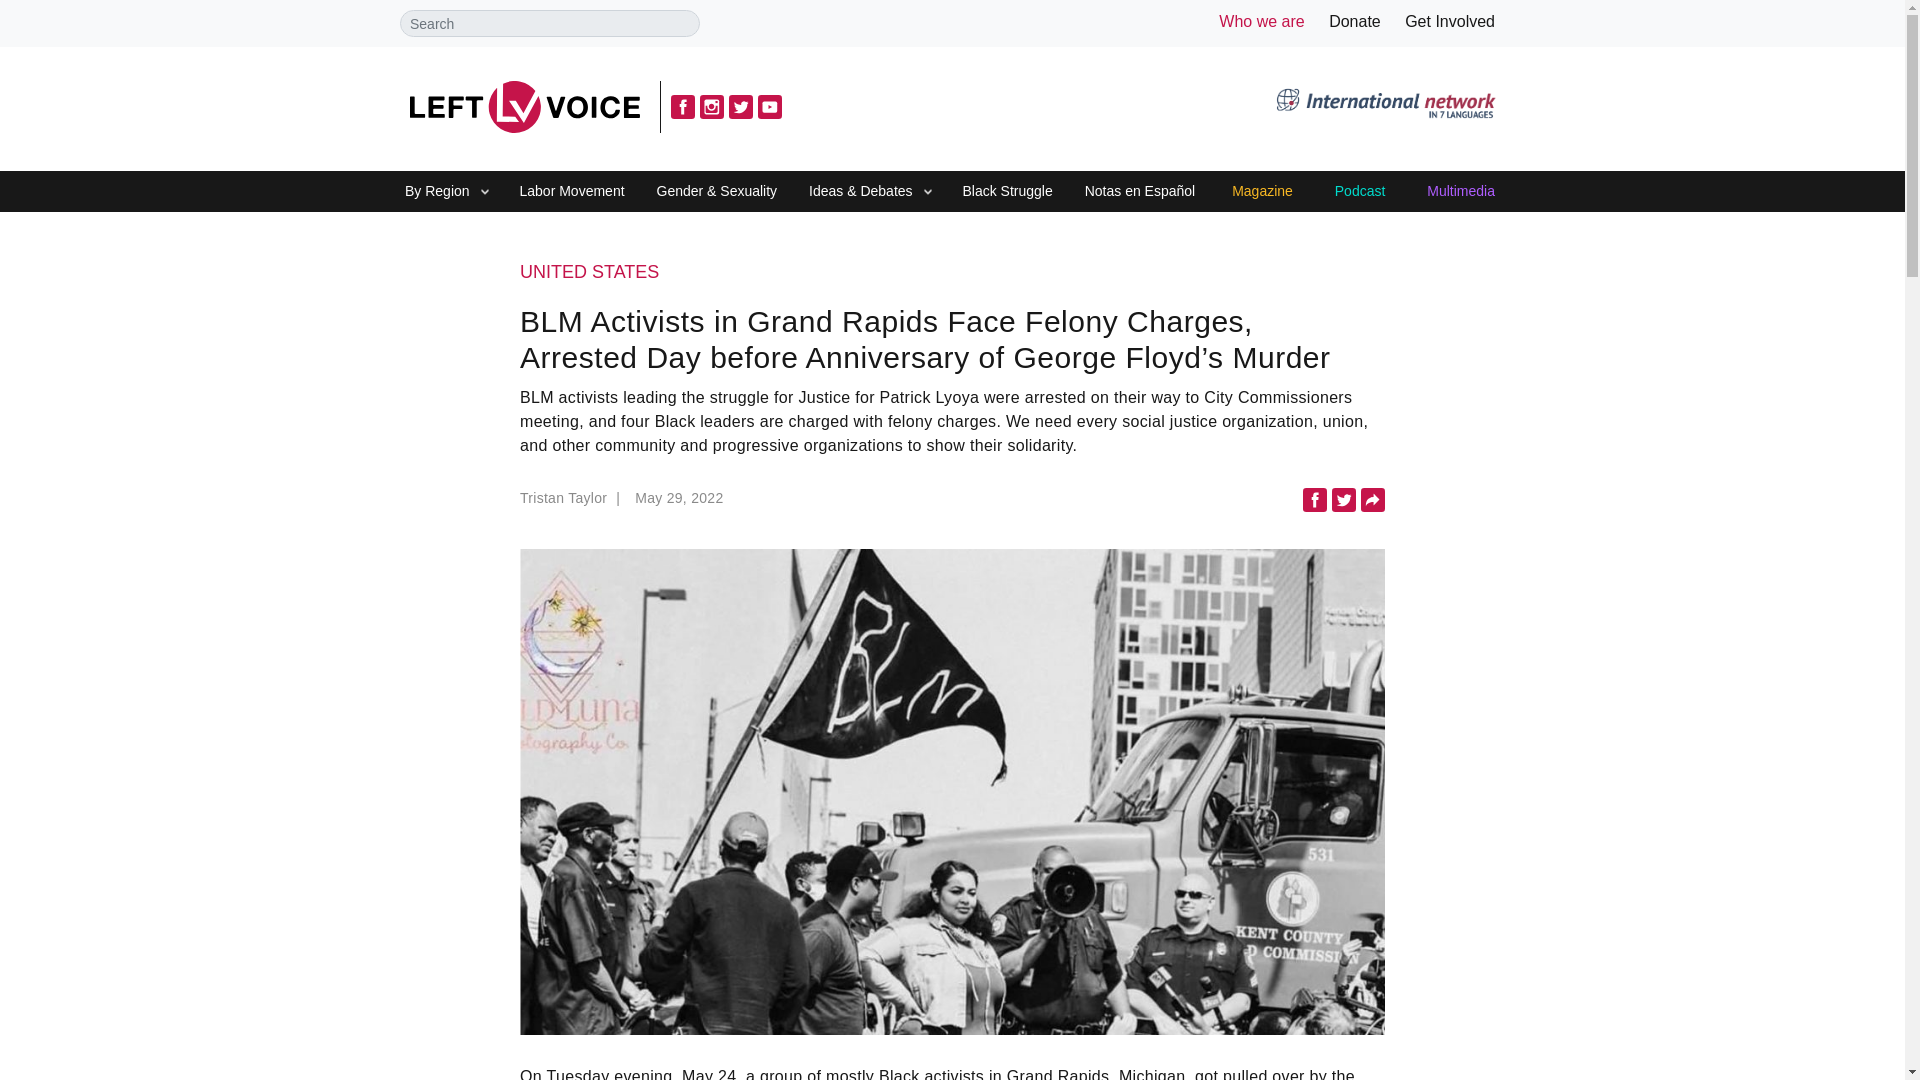 Image resolution: width=1920 pixels, height=1080 pixels. I want to click on Podcast, so click(1360, 192).